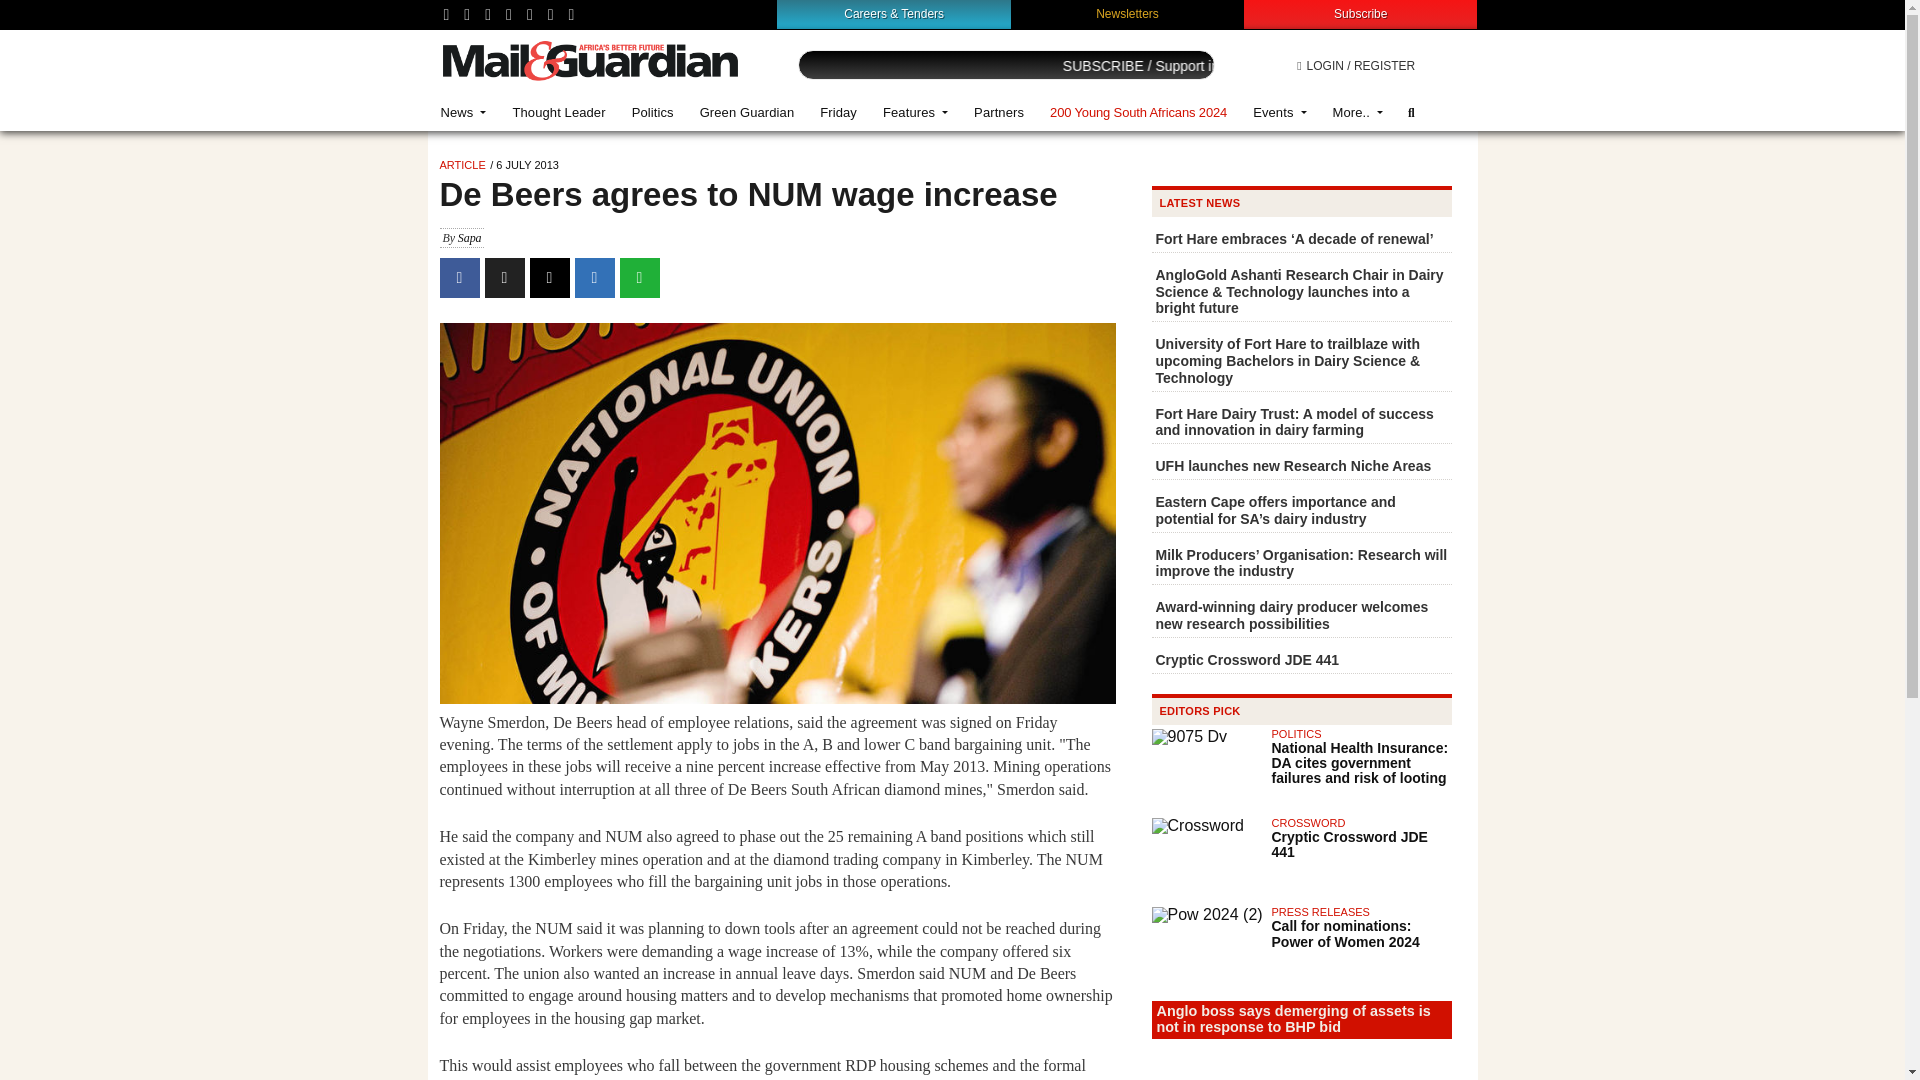 The width and height of the screenshot is (1920, 1080). I want to click on News, so click(464, 112).